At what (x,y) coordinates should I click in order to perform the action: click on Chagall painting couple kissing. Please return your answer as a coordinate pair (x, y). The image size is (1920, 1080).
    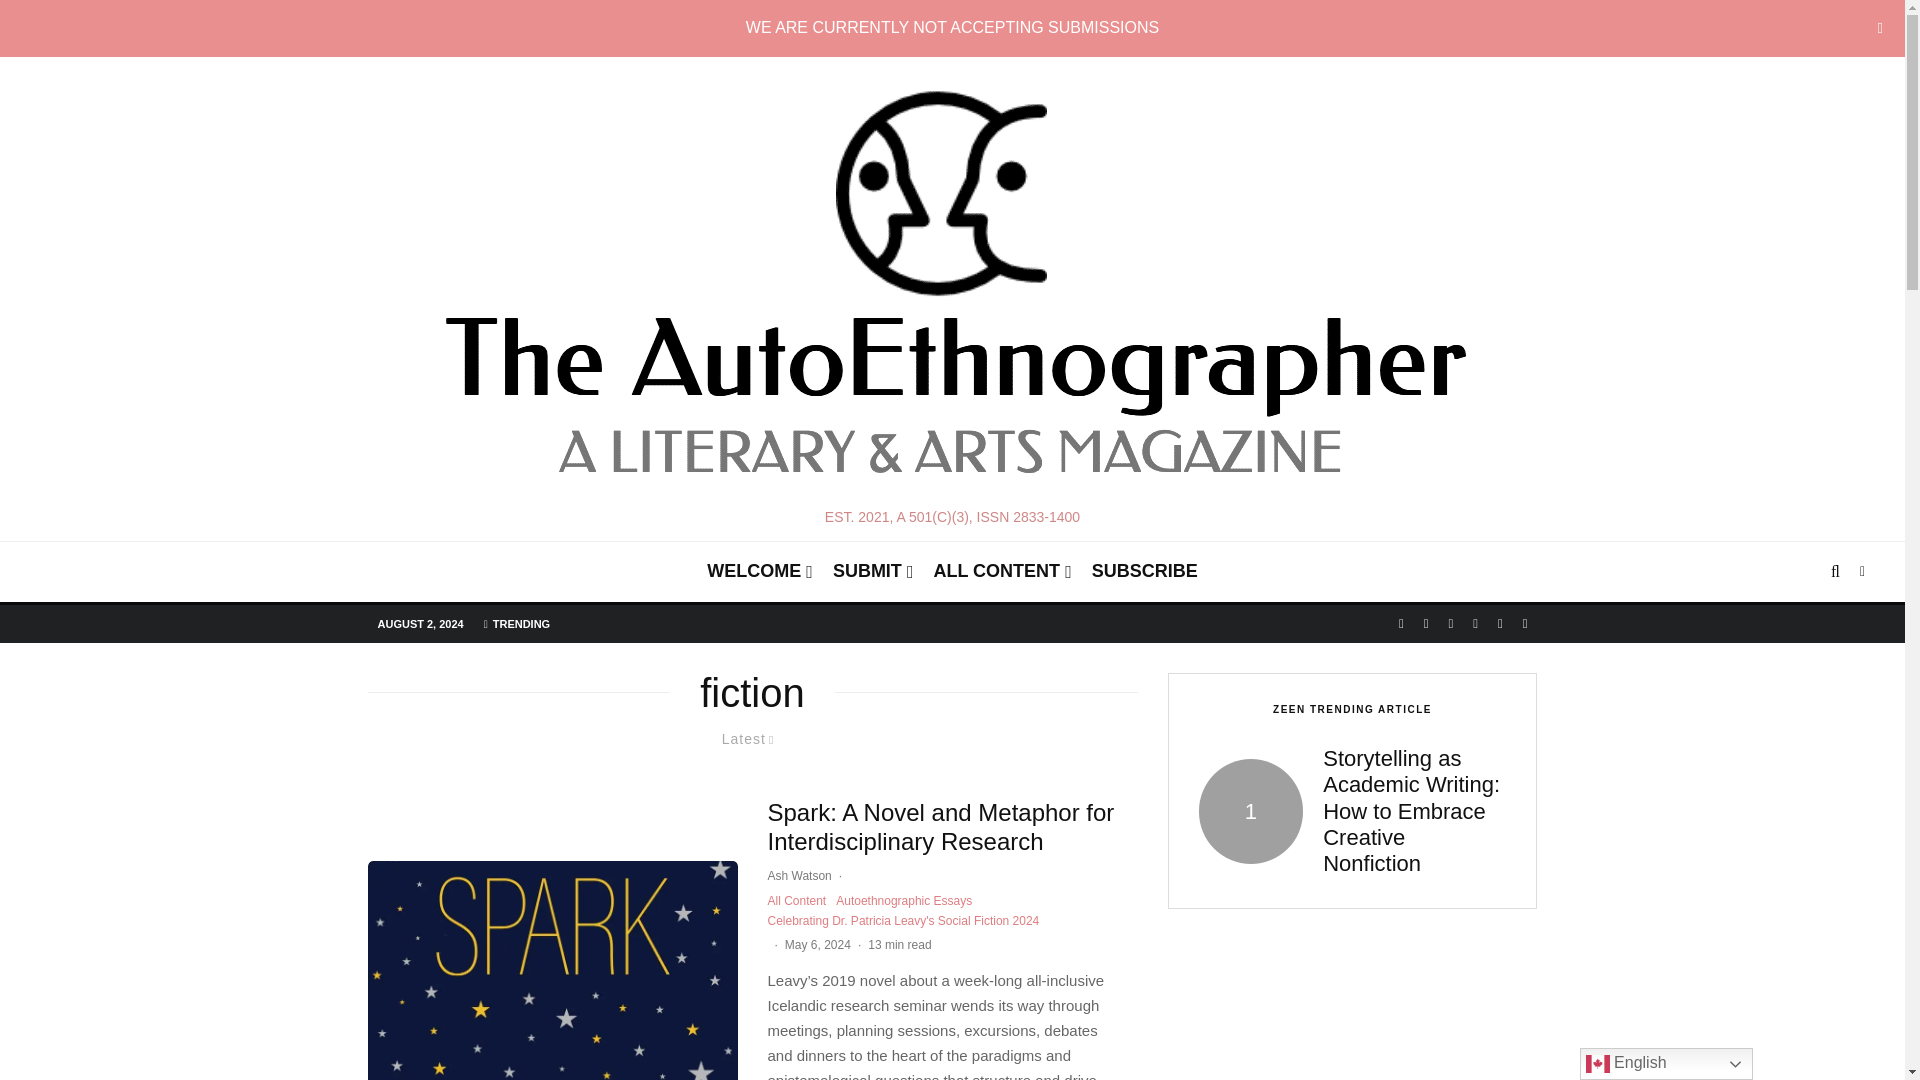
    Looking at the image, I should click on (1250, 812).